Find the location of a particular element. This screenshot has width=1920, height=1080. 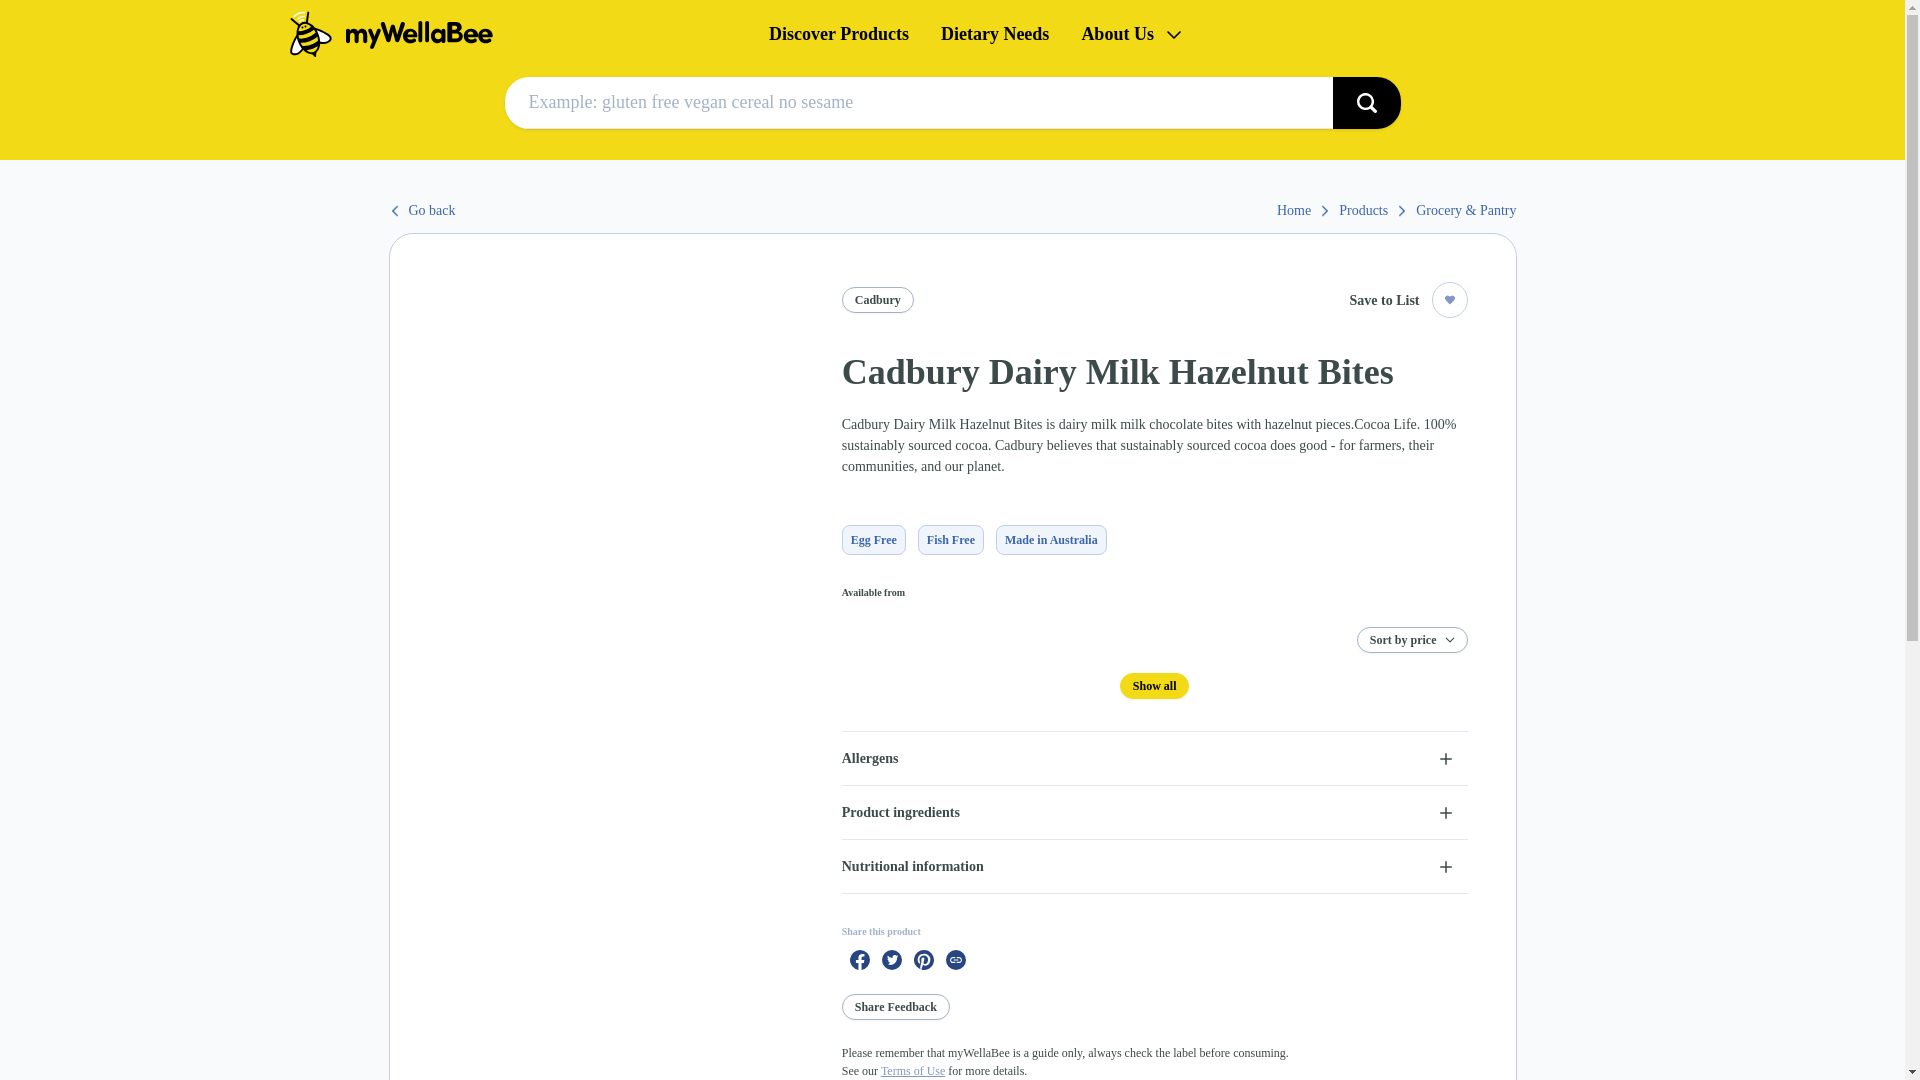

About Us is located at coordinates (1132, 34).